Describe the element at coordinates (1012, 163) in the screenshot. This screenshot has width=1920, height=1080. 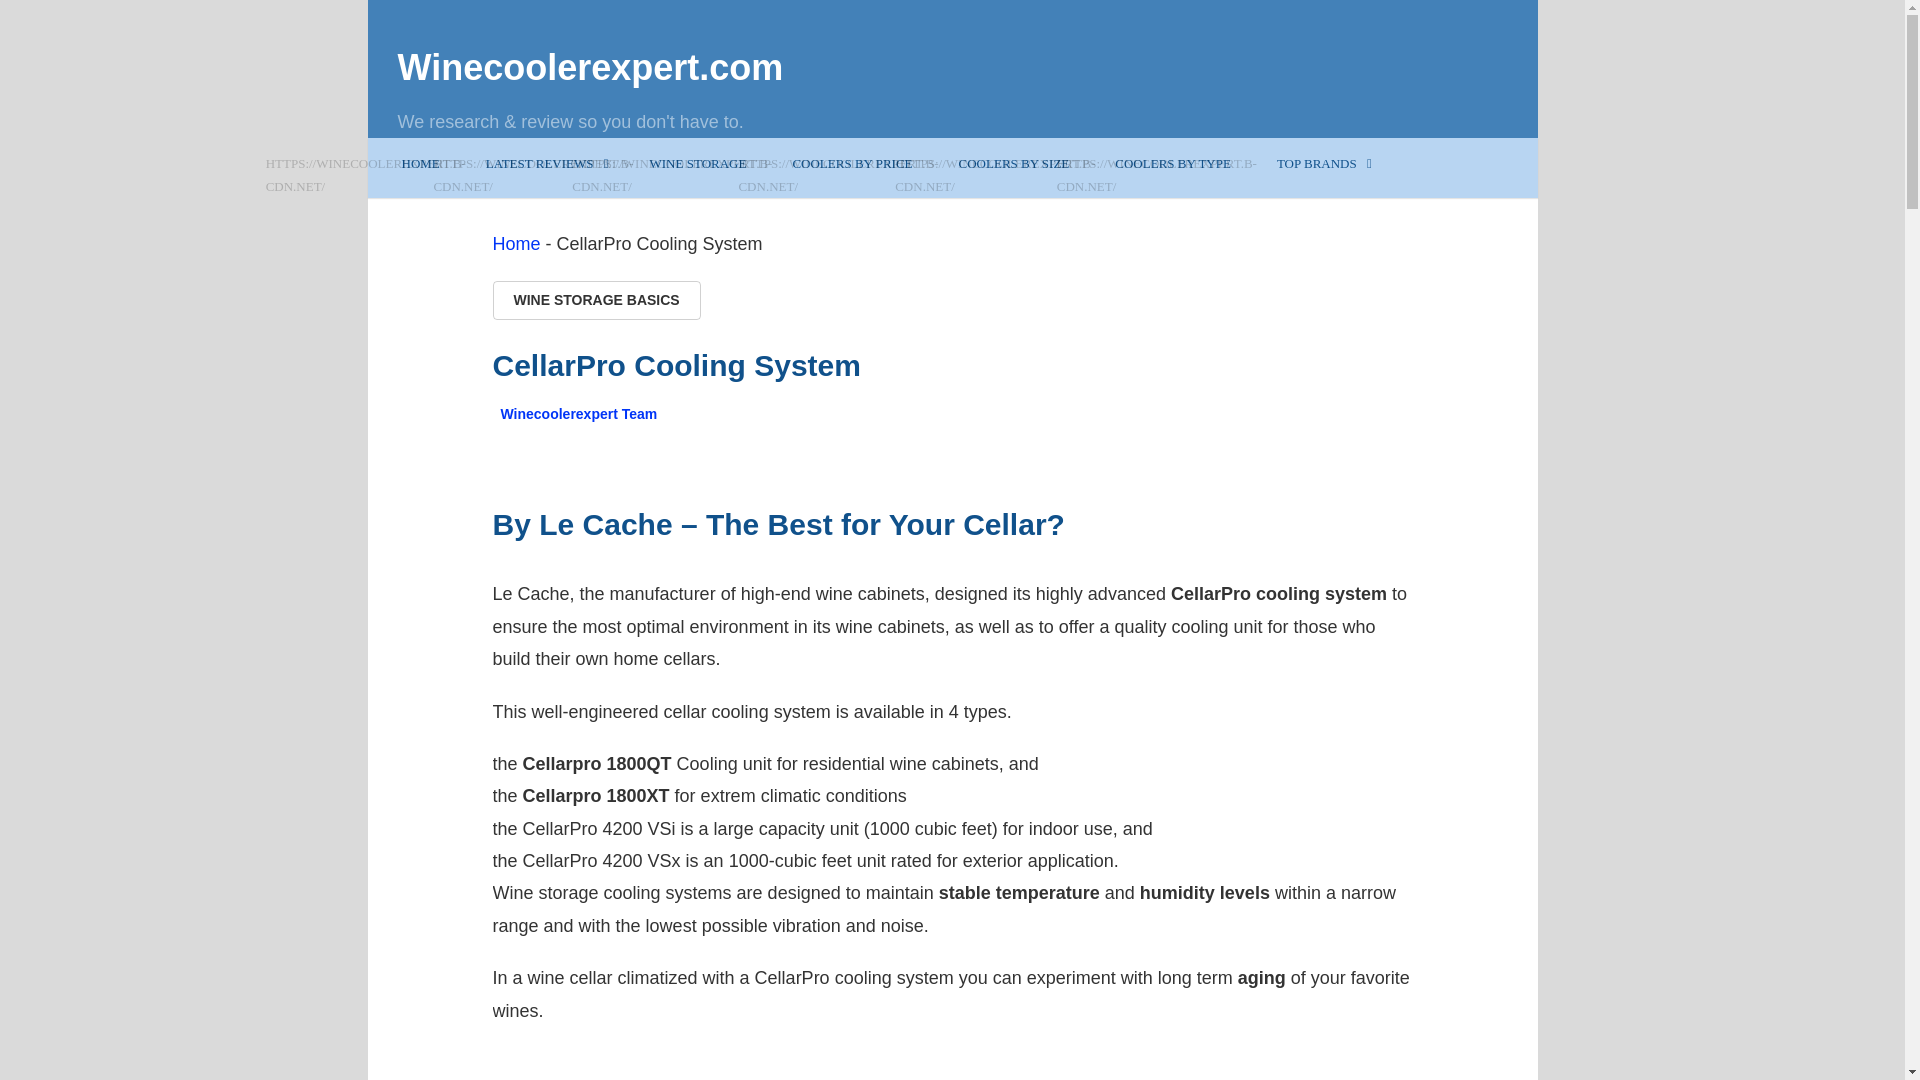
I see `COOLERS BY SIZE` at that location.